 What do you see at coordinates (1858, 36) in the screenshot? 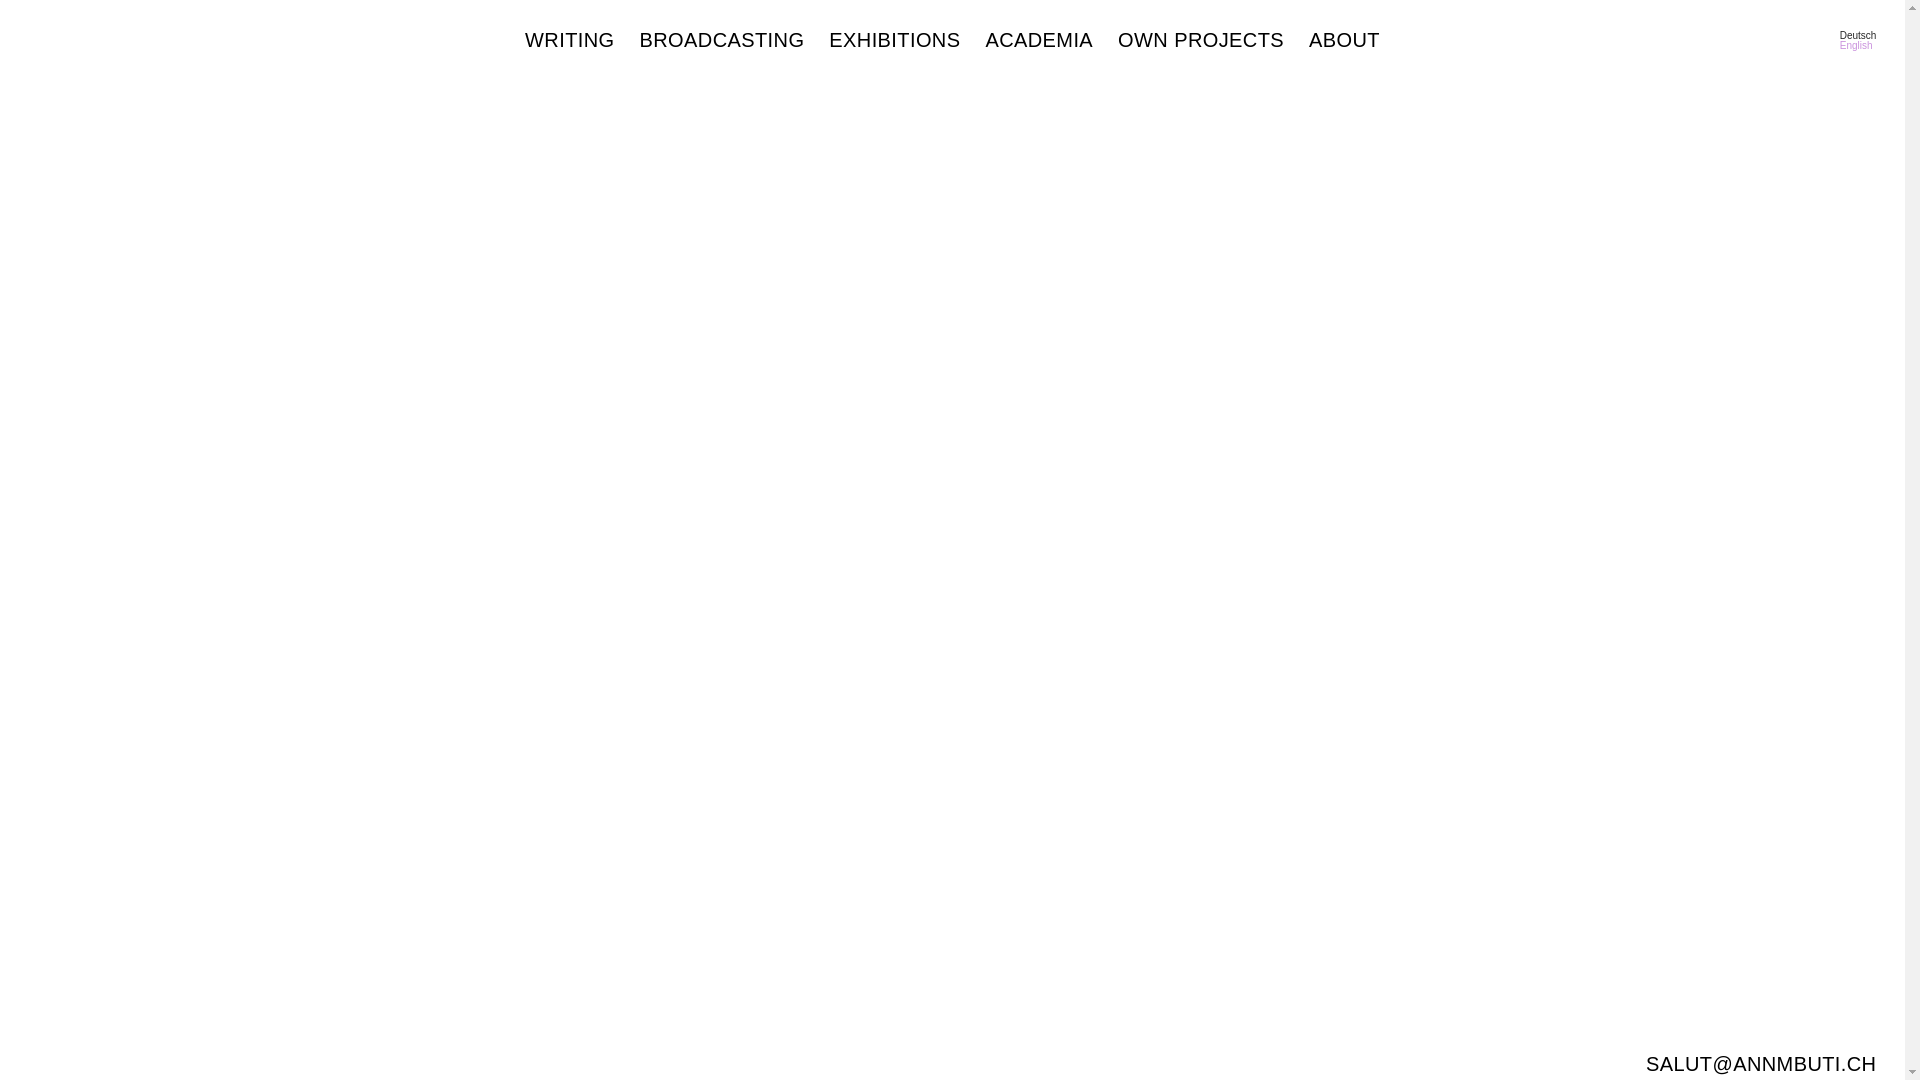
I see `Deutsch` at bounding box center [1858, 36].